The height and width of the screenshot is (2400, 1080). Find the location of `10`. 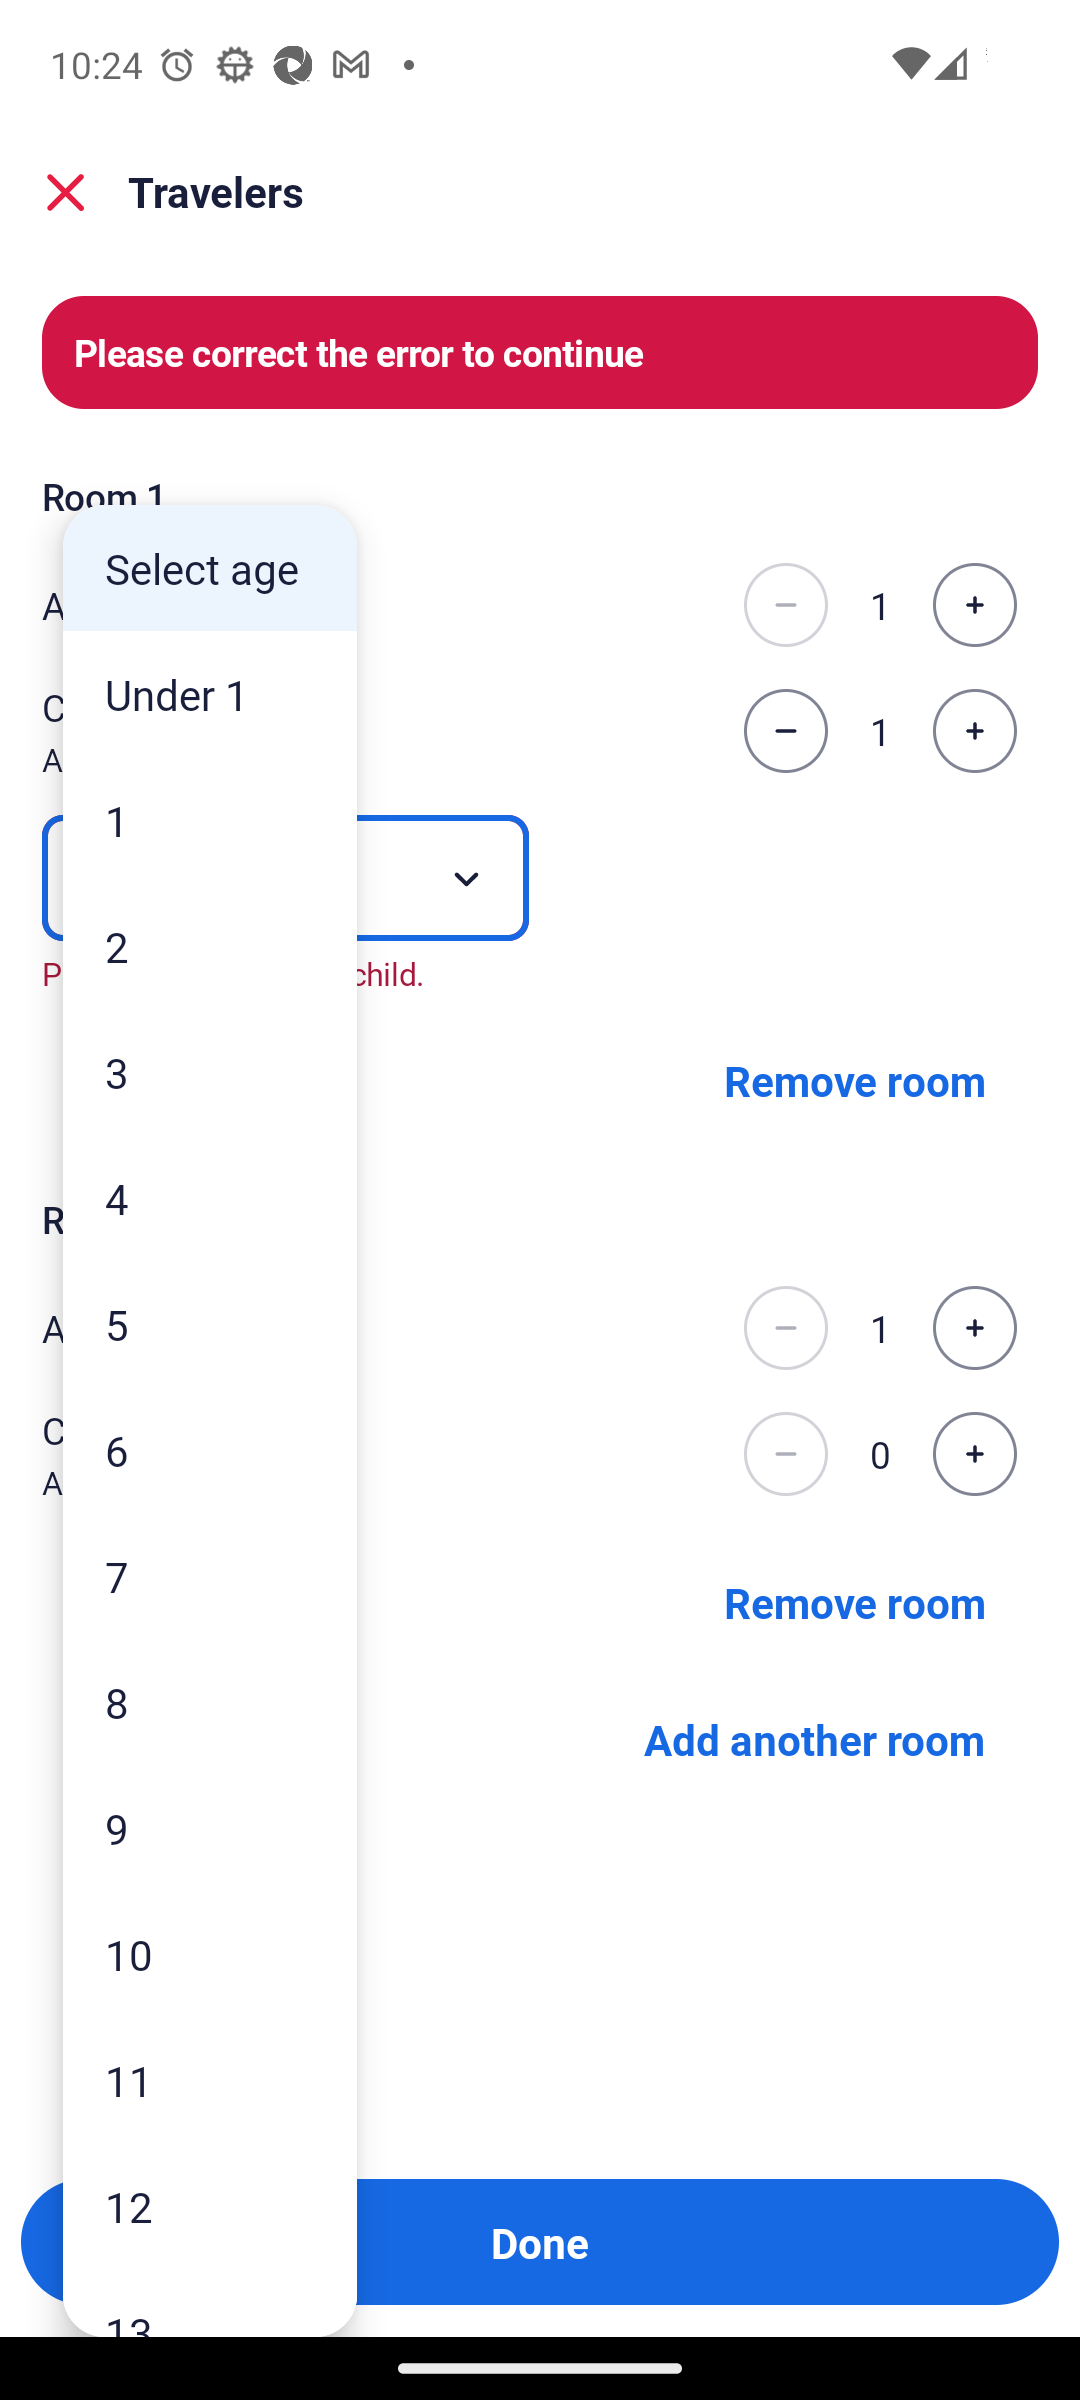

10 is located at coordinates (210, 1954).